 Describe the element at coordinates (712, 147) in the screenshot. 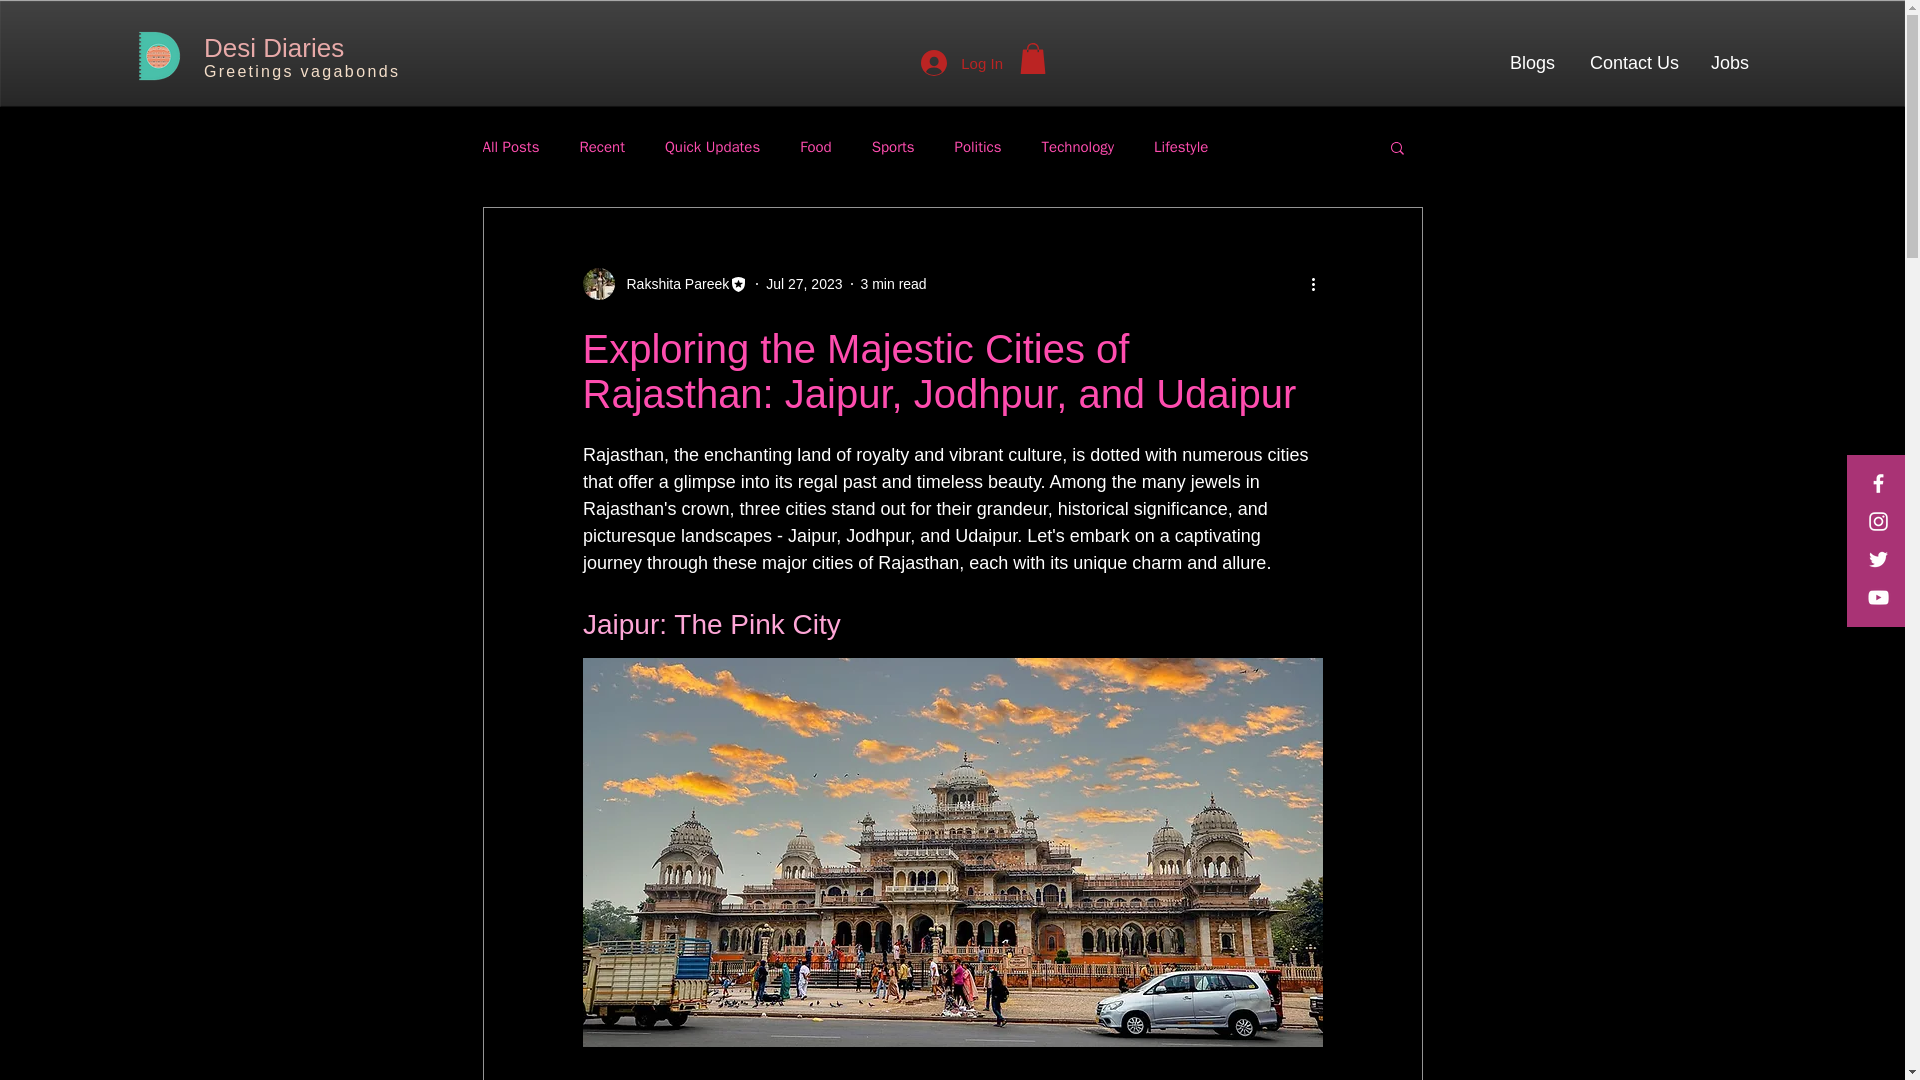

I see `Quick Updates` at that location.